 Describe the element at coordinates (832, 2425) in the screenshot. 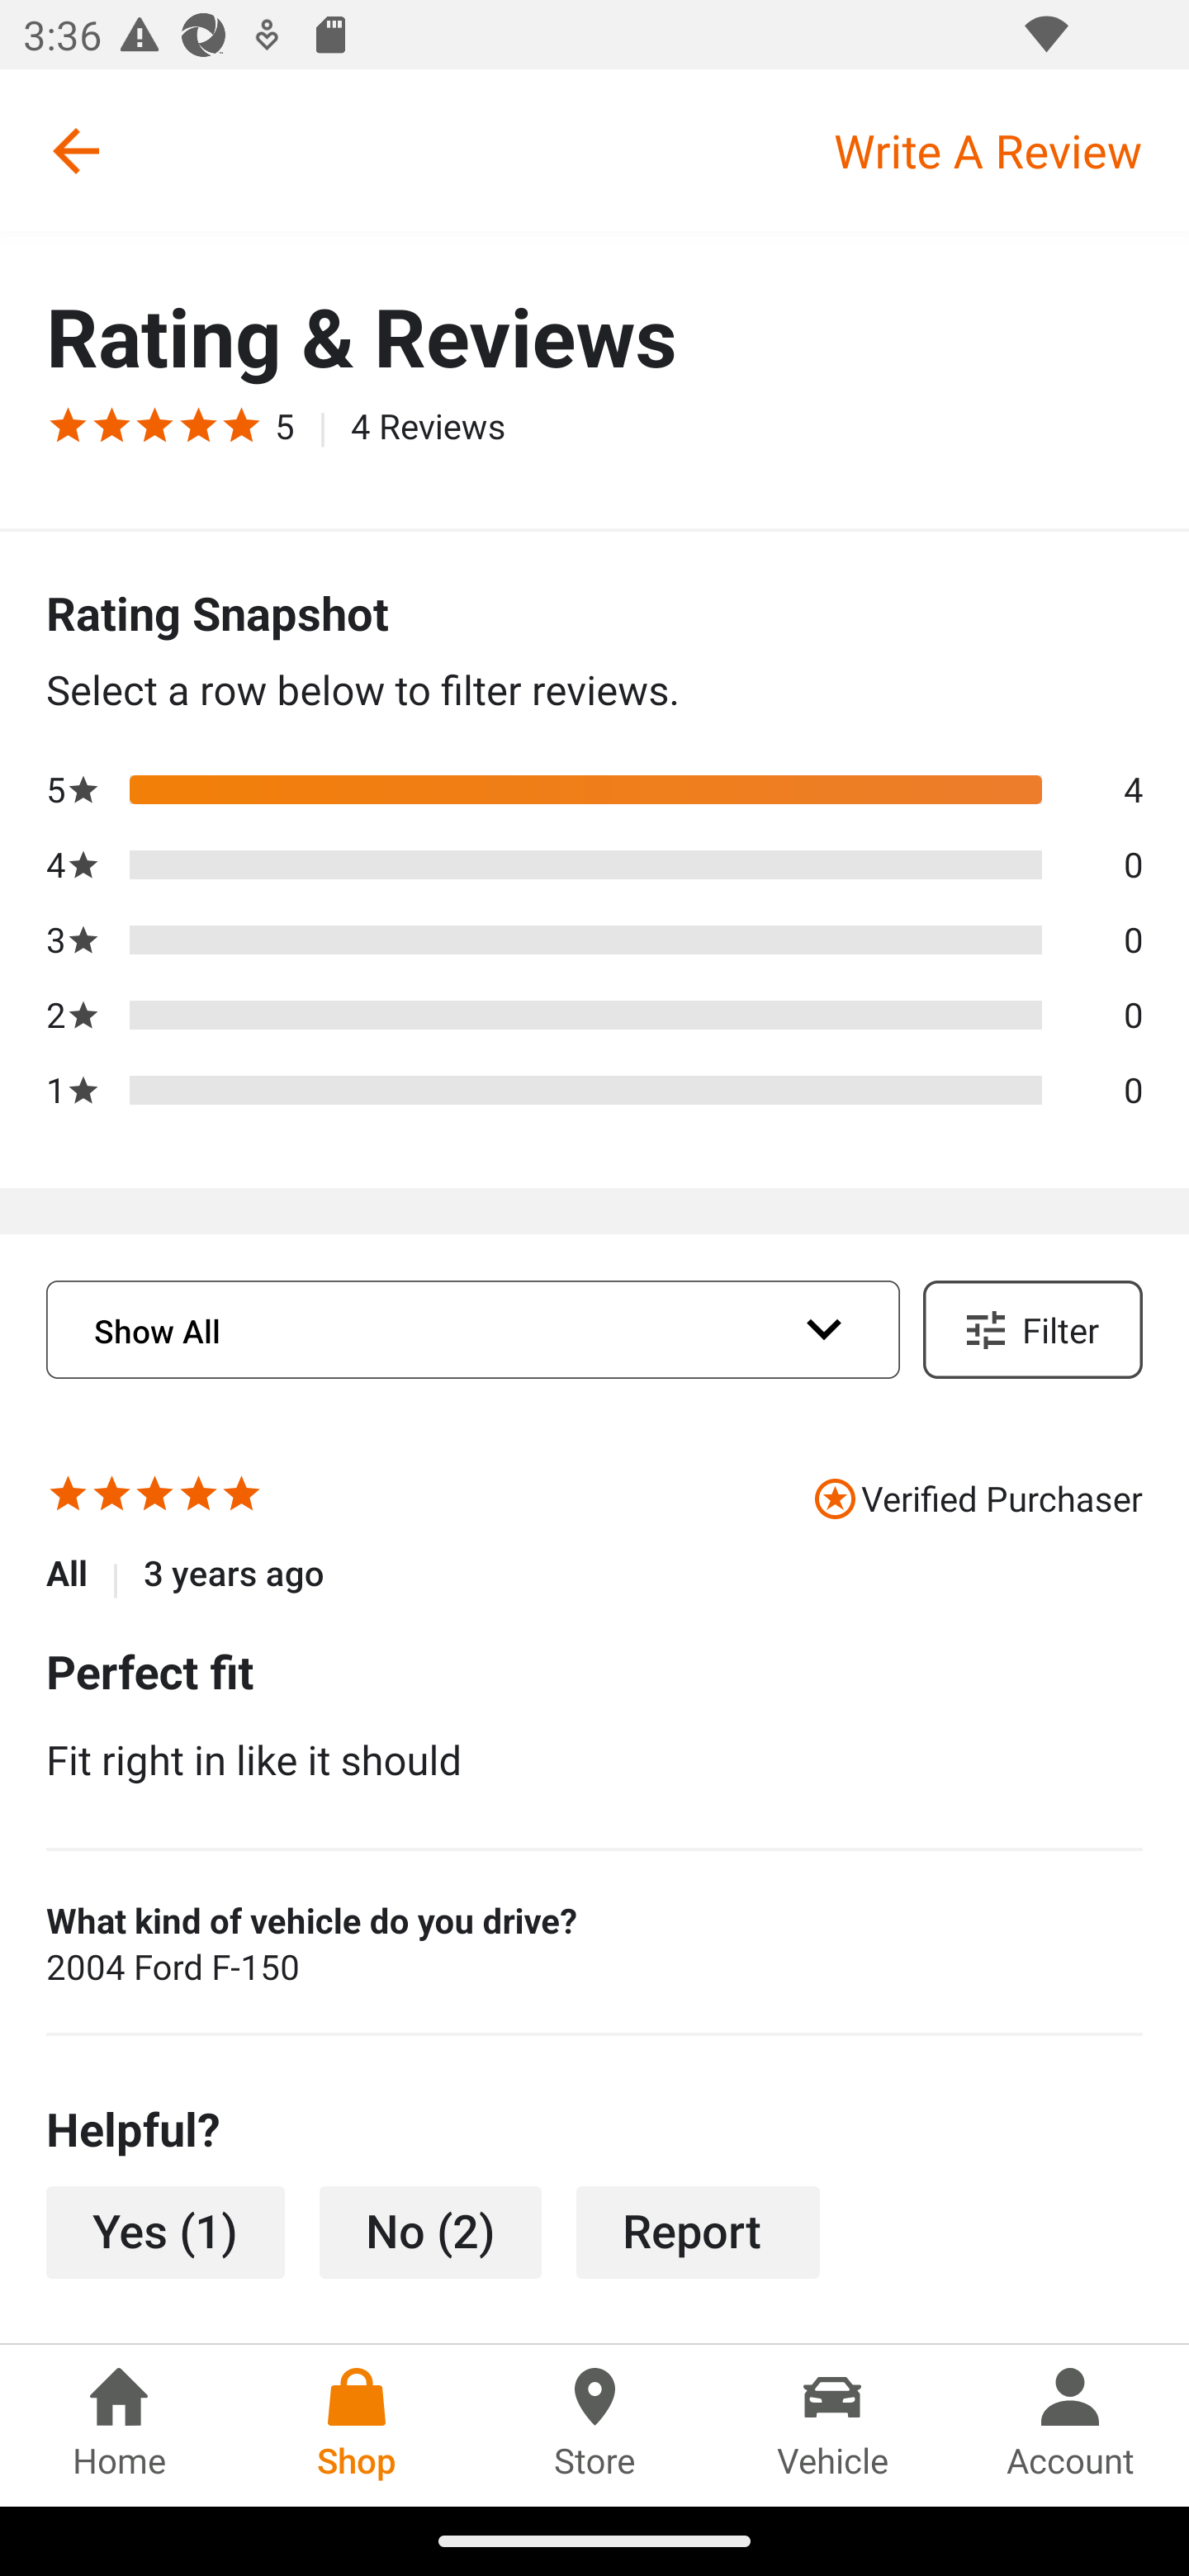

I see `Vehicle` at that location.